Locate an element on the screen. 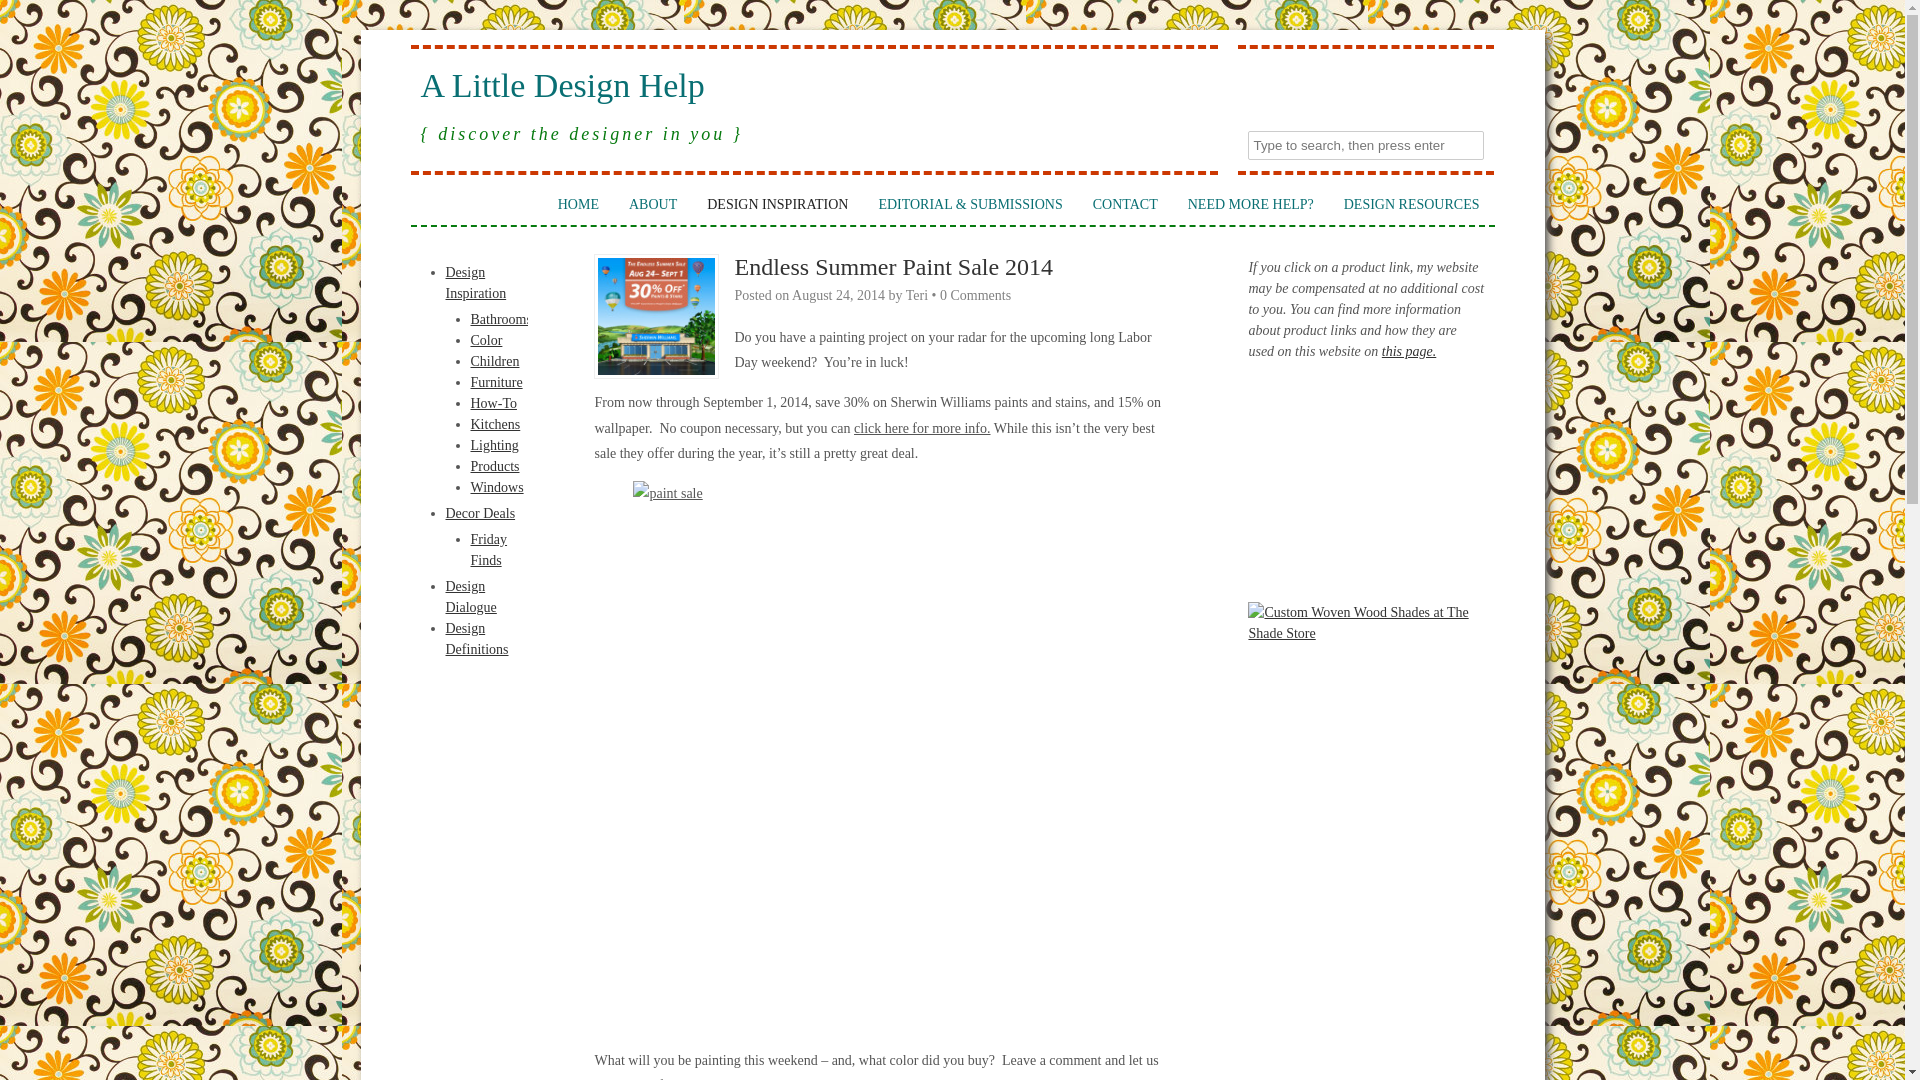 The height and width of the screenshot is (1080, 1920). click here for more info. is located at coordinates (922, 428).